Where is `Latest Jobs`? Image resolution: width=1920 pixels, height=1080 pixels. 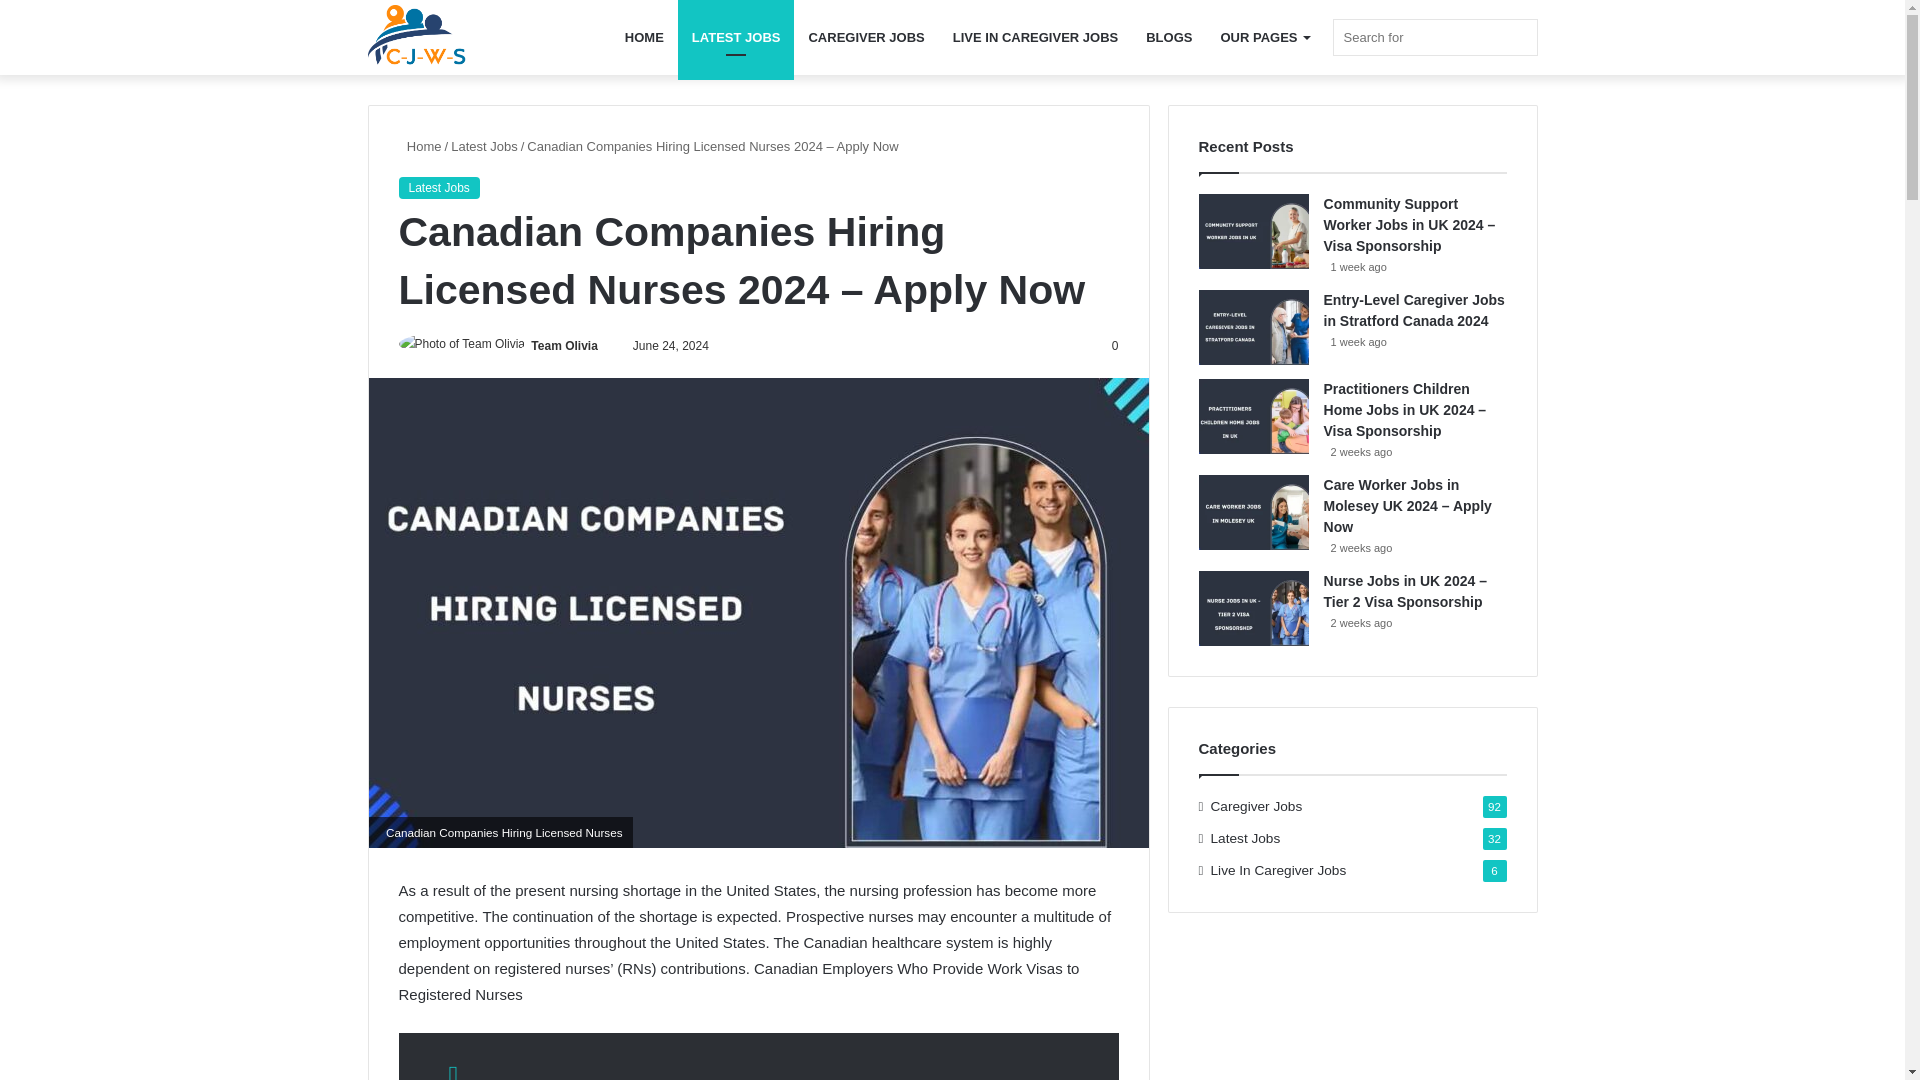
Latest Jobs is located at coordinates (484, 146).